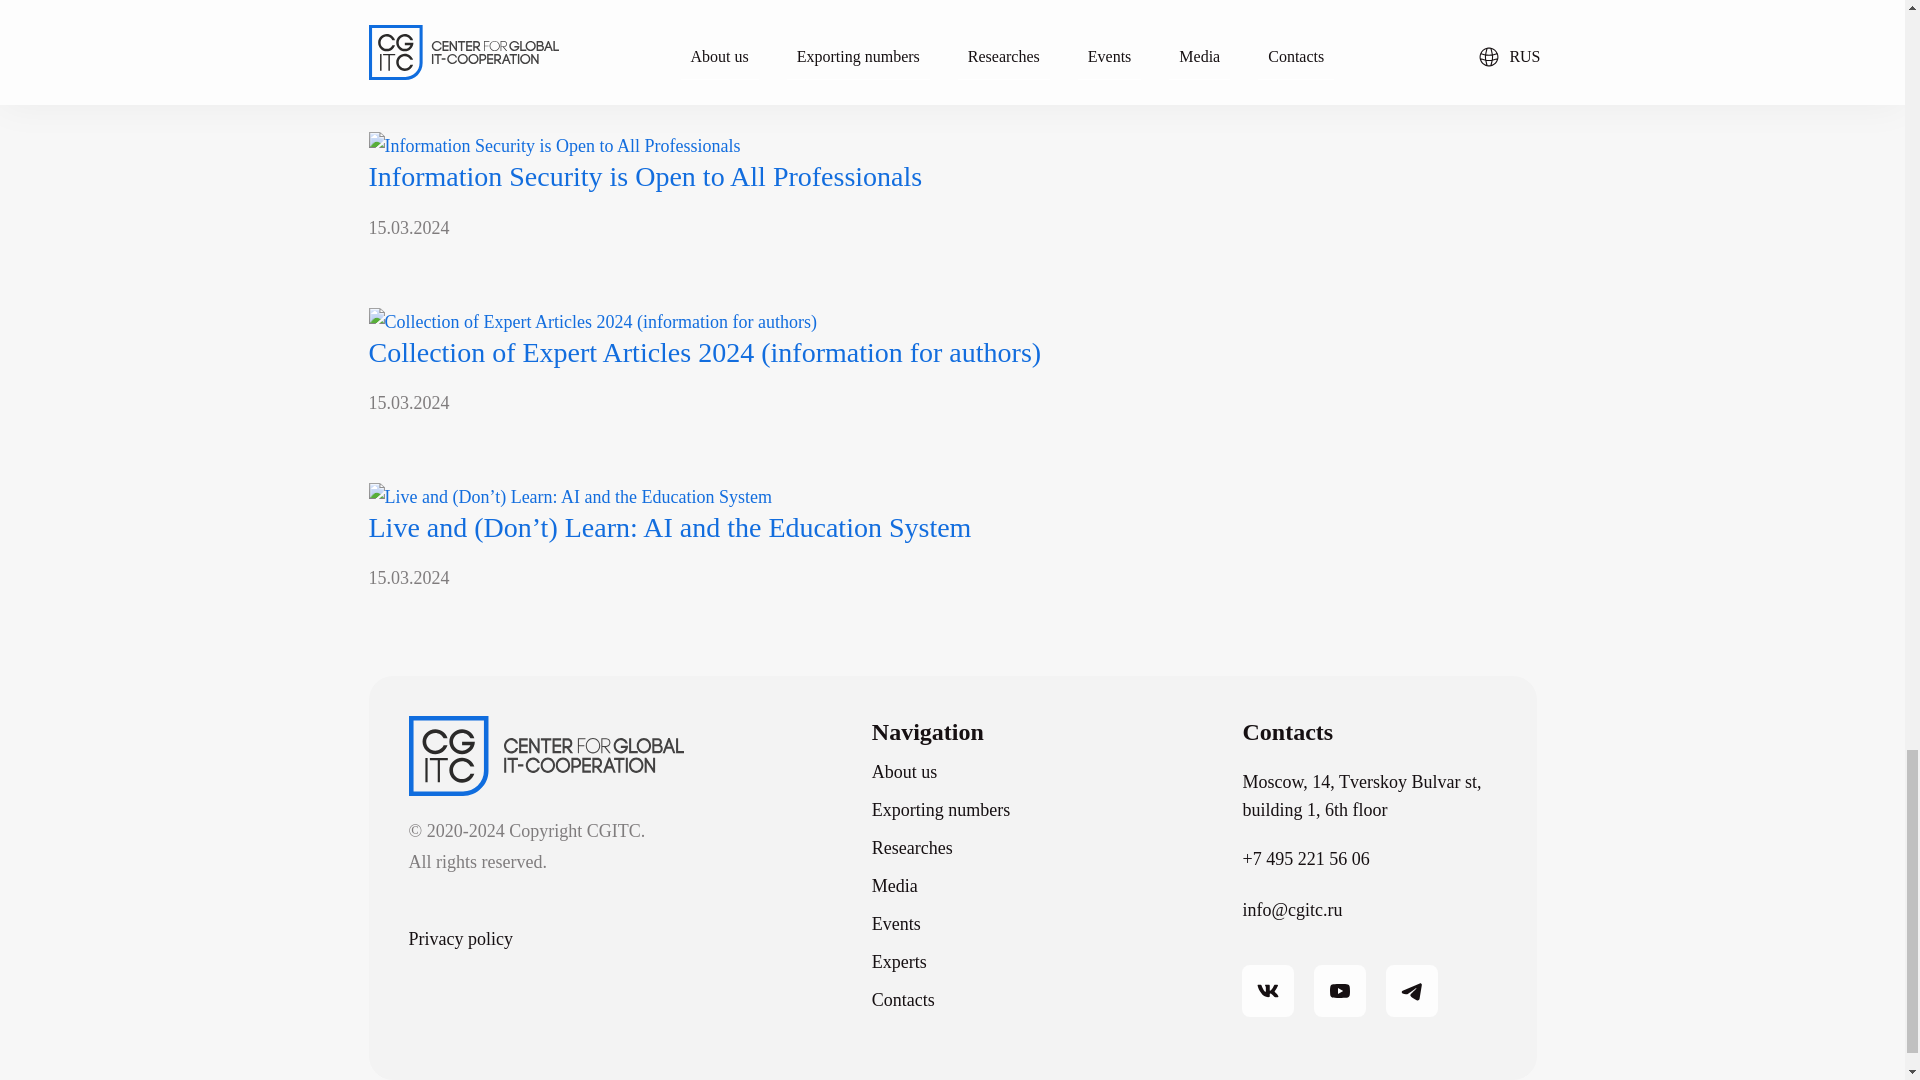 Image resolution: width=1920 pixels, height=1080 pixels. I want to click on Contacts, so click(903, 1000).